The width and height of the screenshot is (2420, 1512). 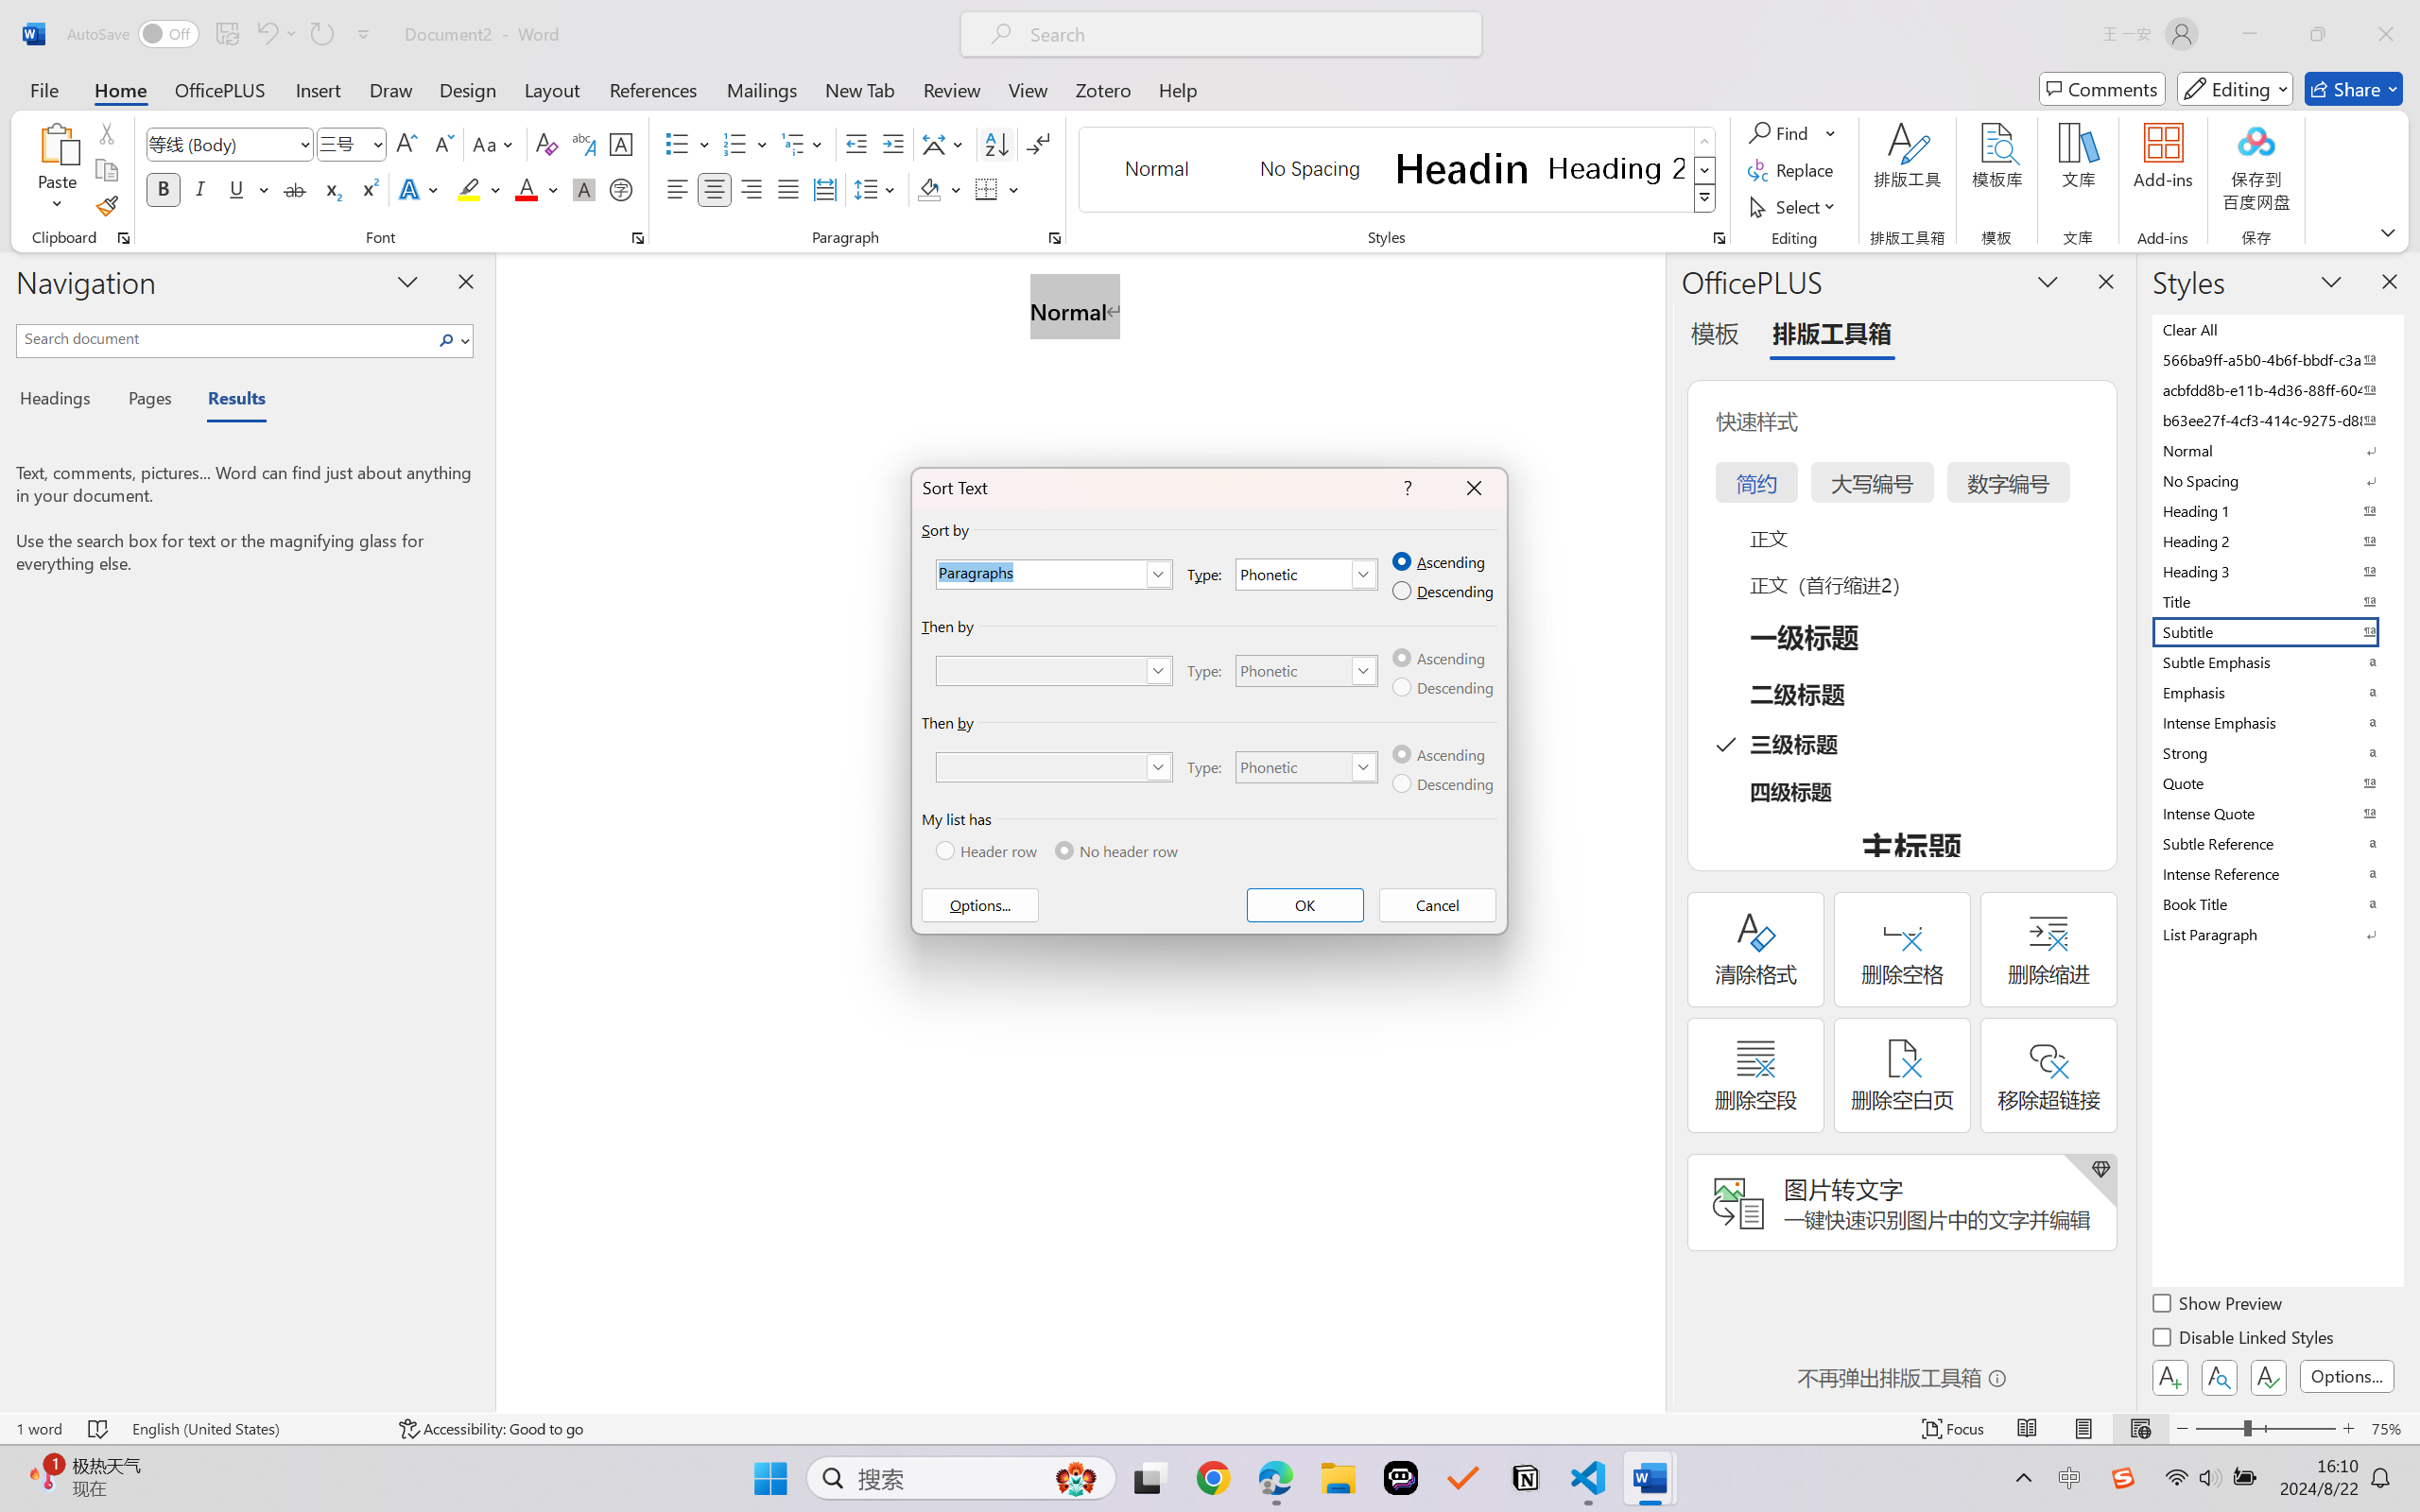 I want to click on Home, so click(x=121, y=89).